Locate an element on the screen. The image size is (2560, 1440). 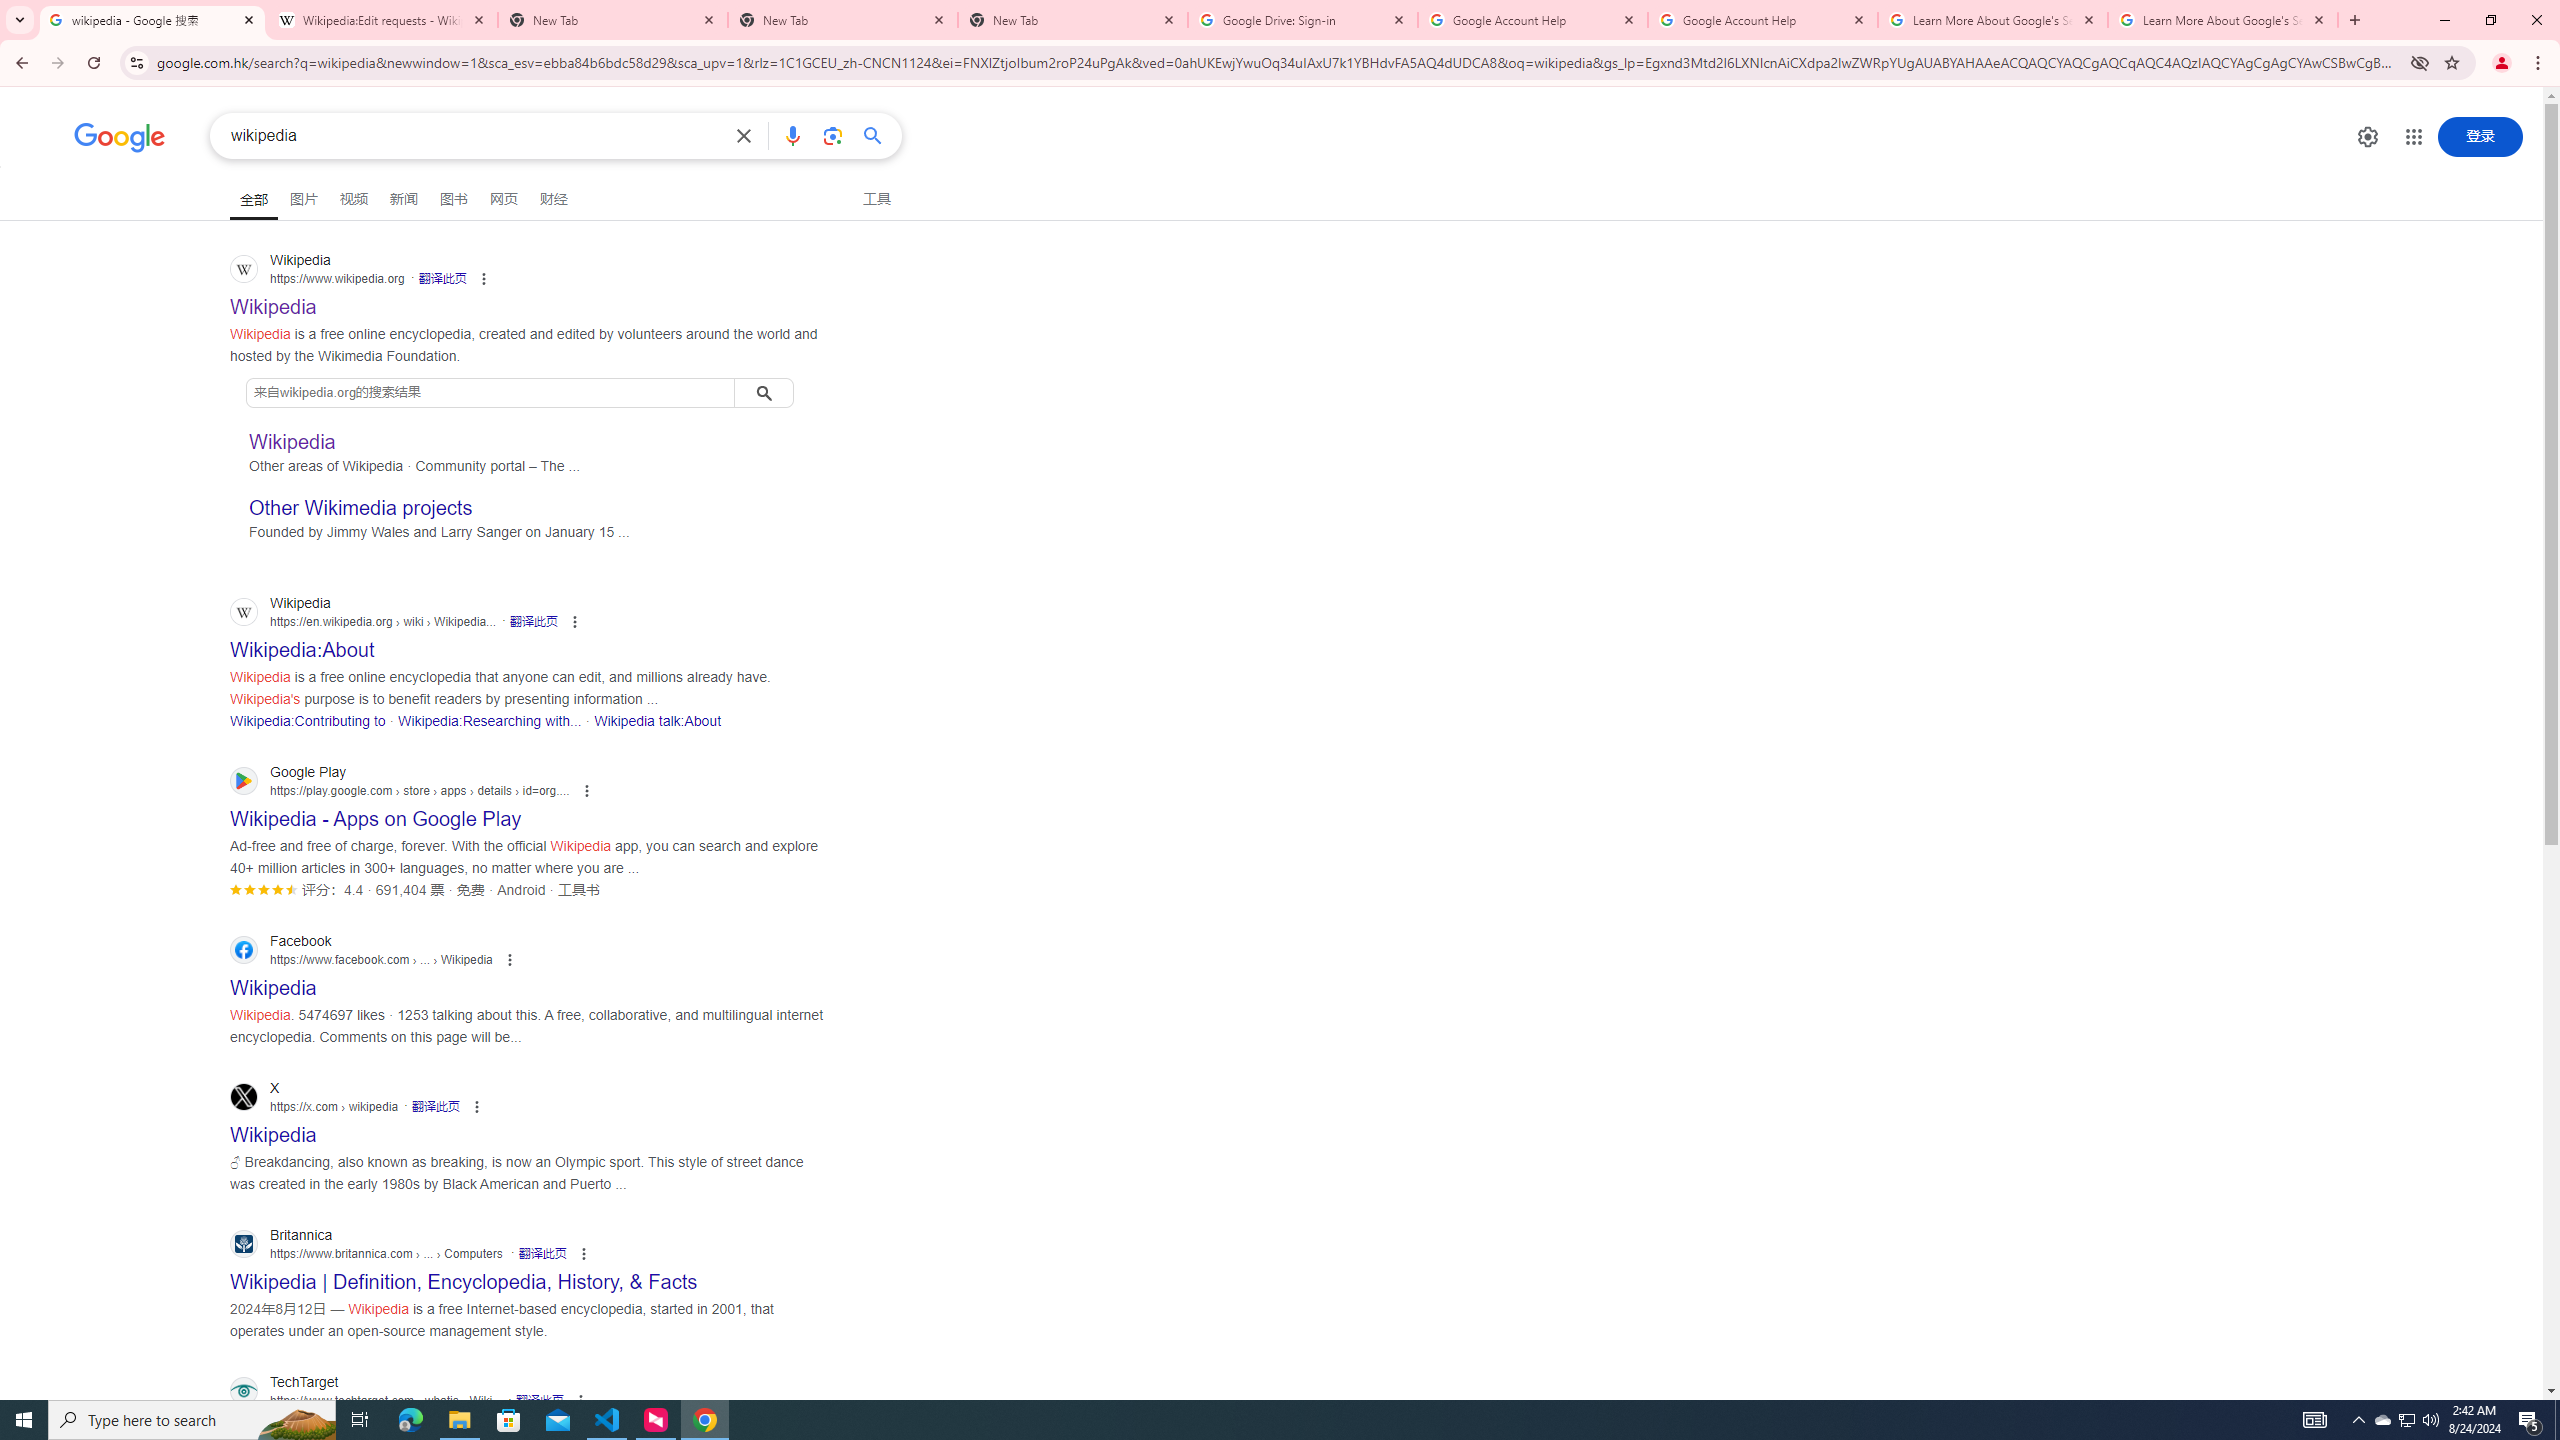
Back is located at coordinates (19, 63).